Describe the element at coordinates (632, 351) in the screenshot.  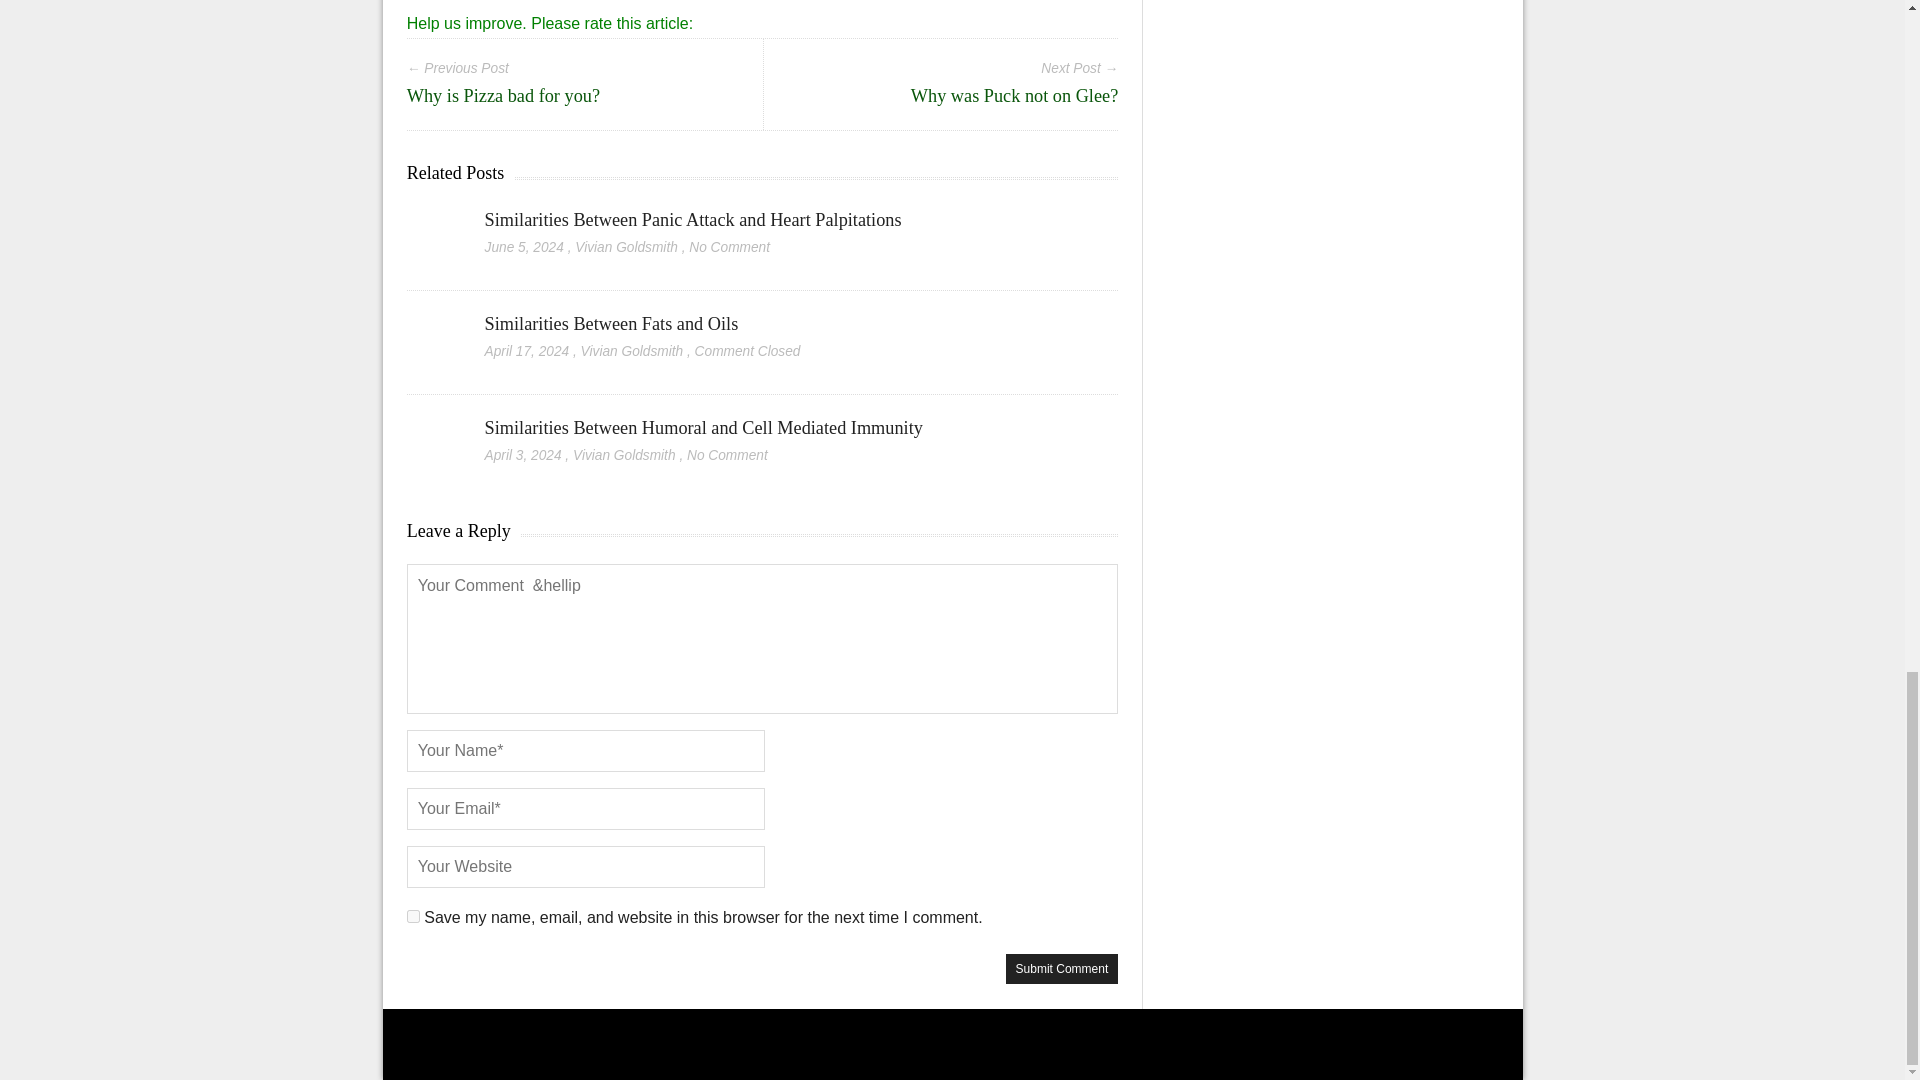
I see `Posts by Vivian Goldsmith` at that location.